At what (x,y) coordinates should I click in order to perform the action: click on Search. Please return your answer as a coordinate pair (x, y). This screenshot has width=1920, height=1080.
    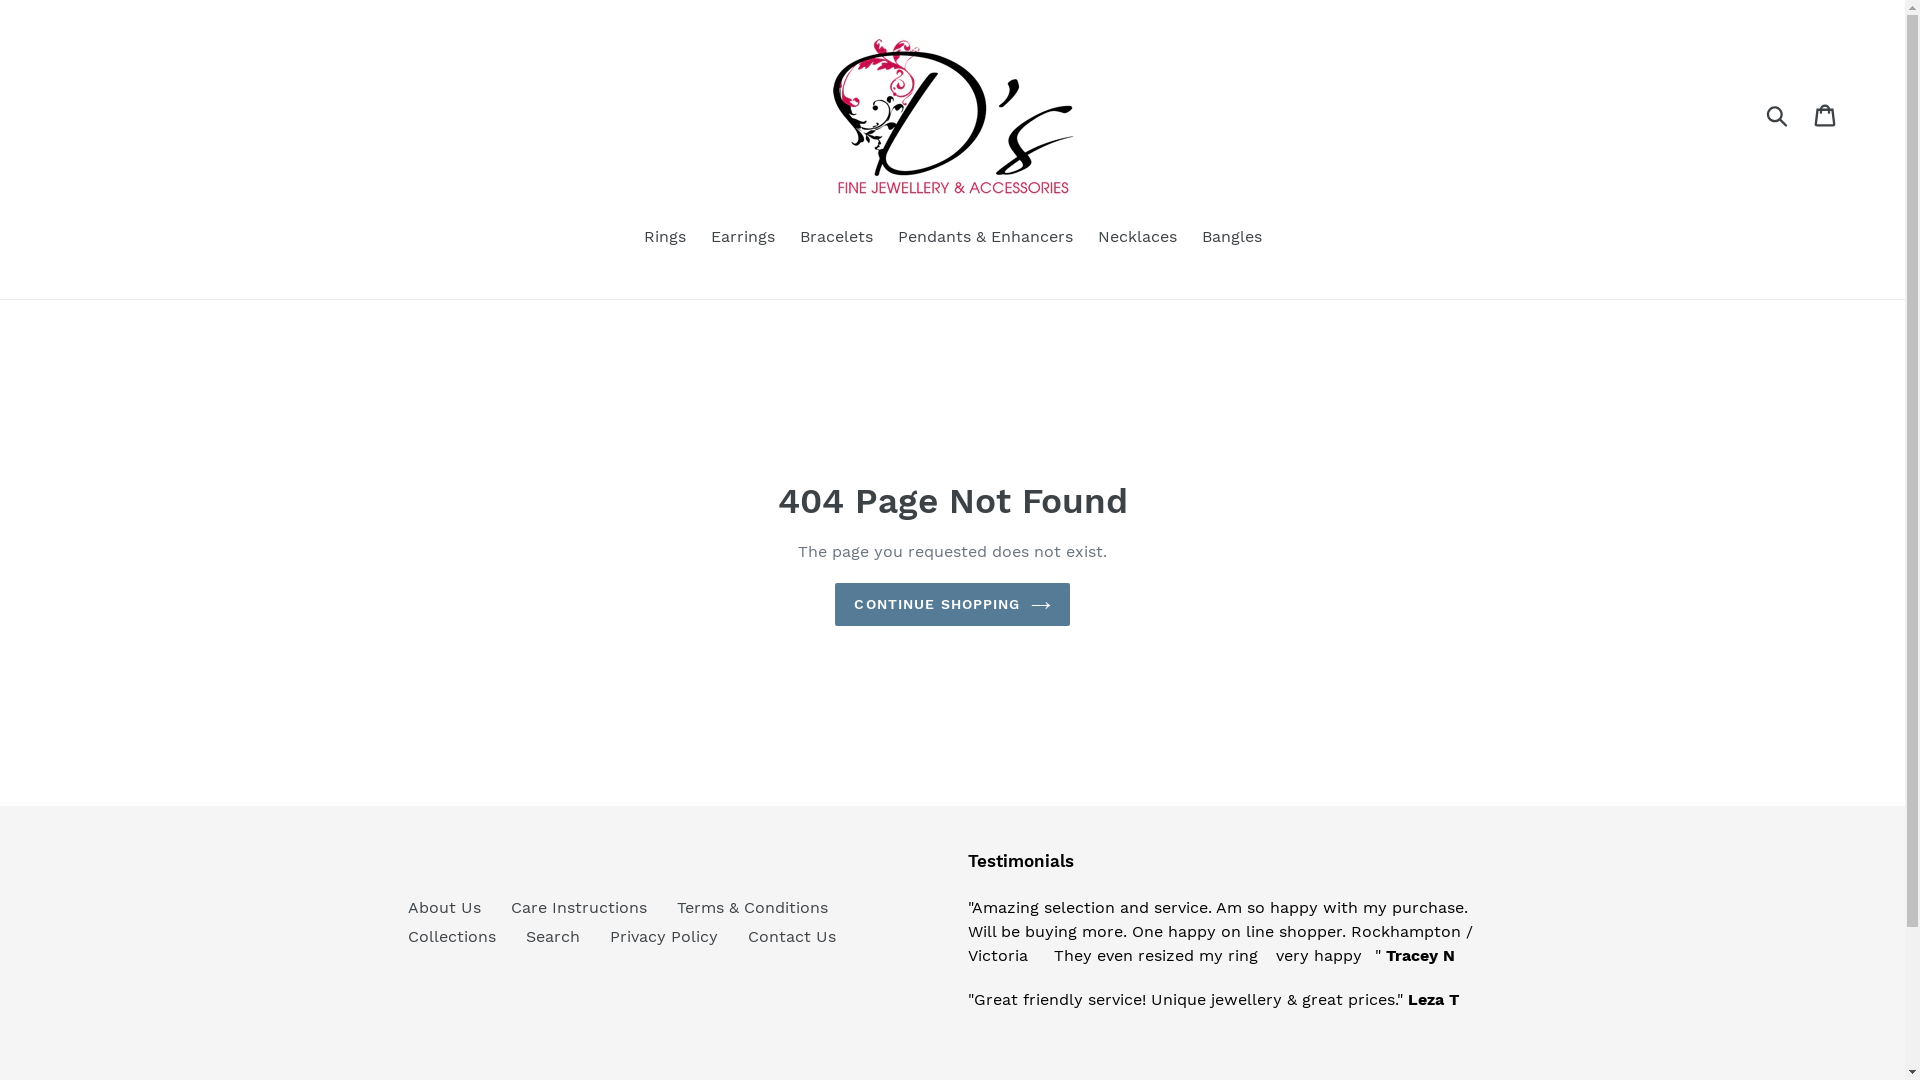
    Looking at the image, I should click on (553, 936).